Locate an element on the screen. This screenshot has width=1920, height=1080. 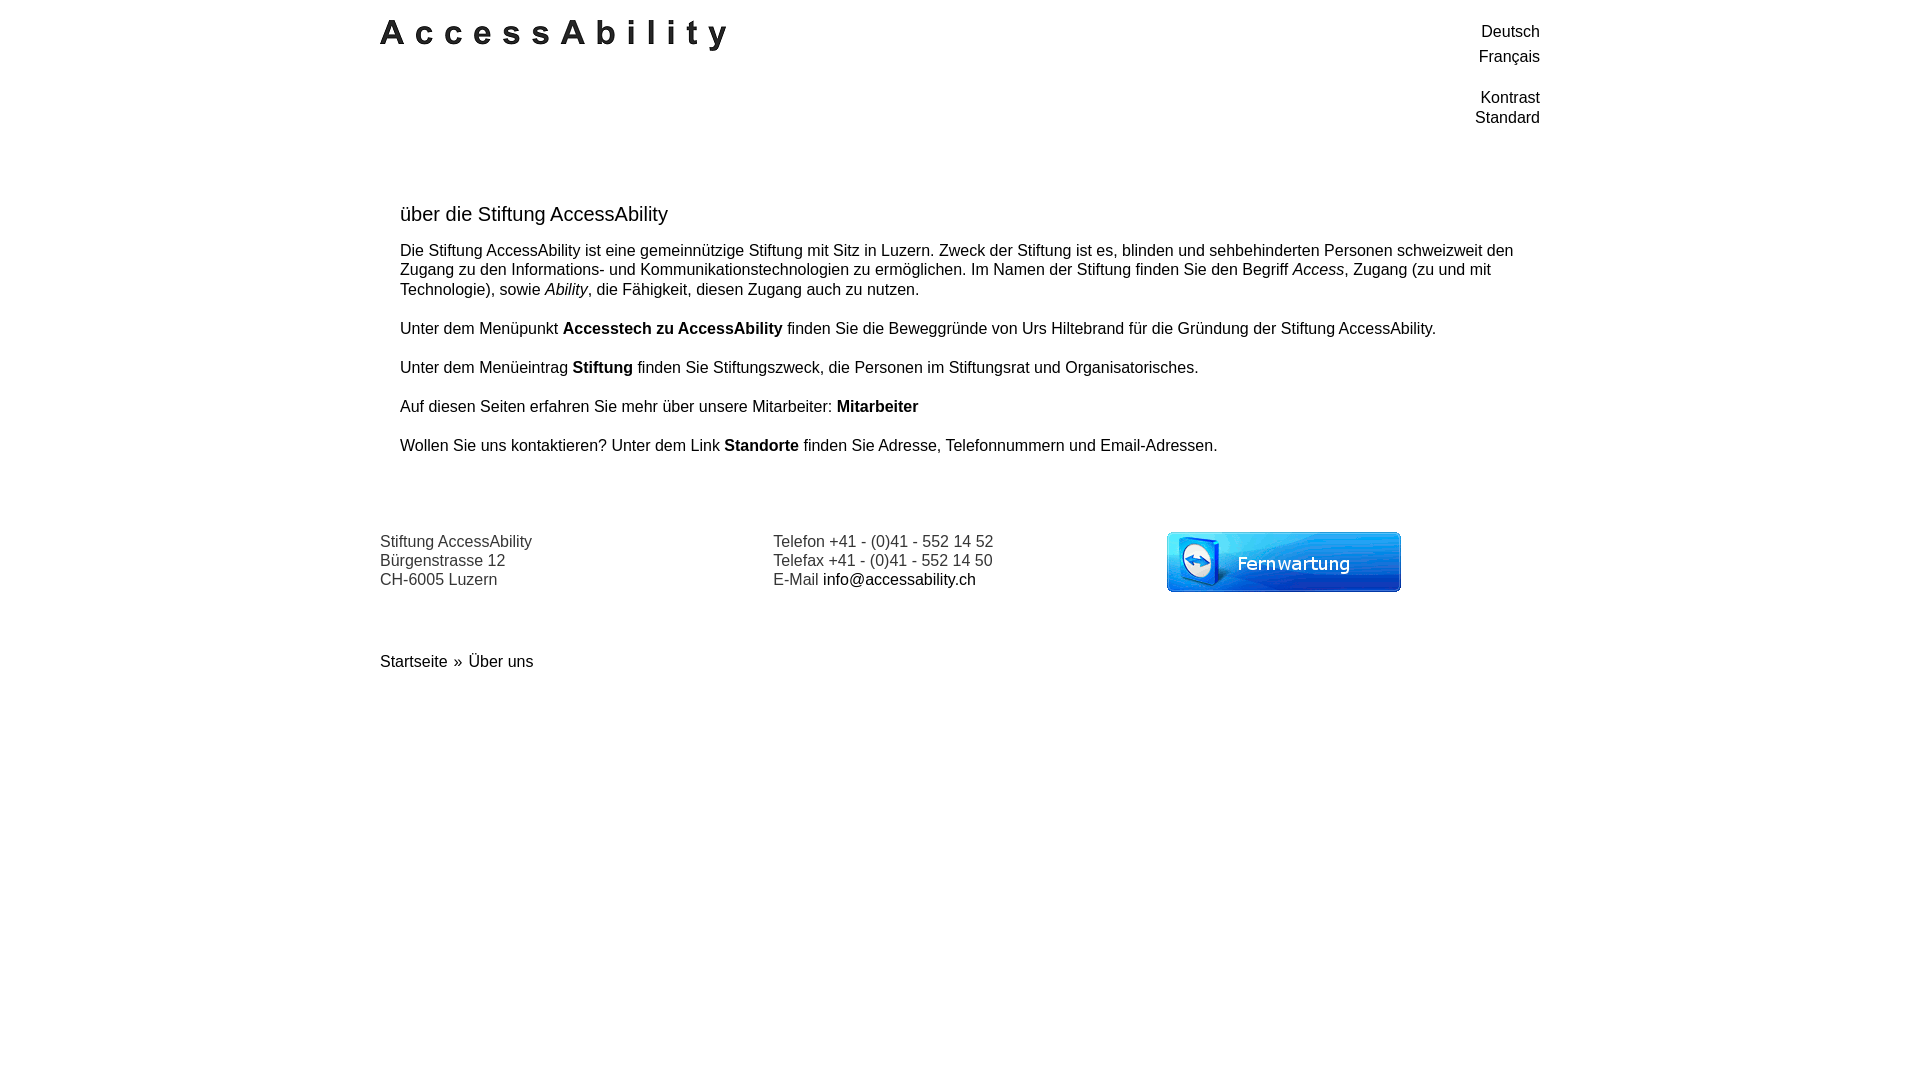
Deutsch is located at coordinates (1255, 32).